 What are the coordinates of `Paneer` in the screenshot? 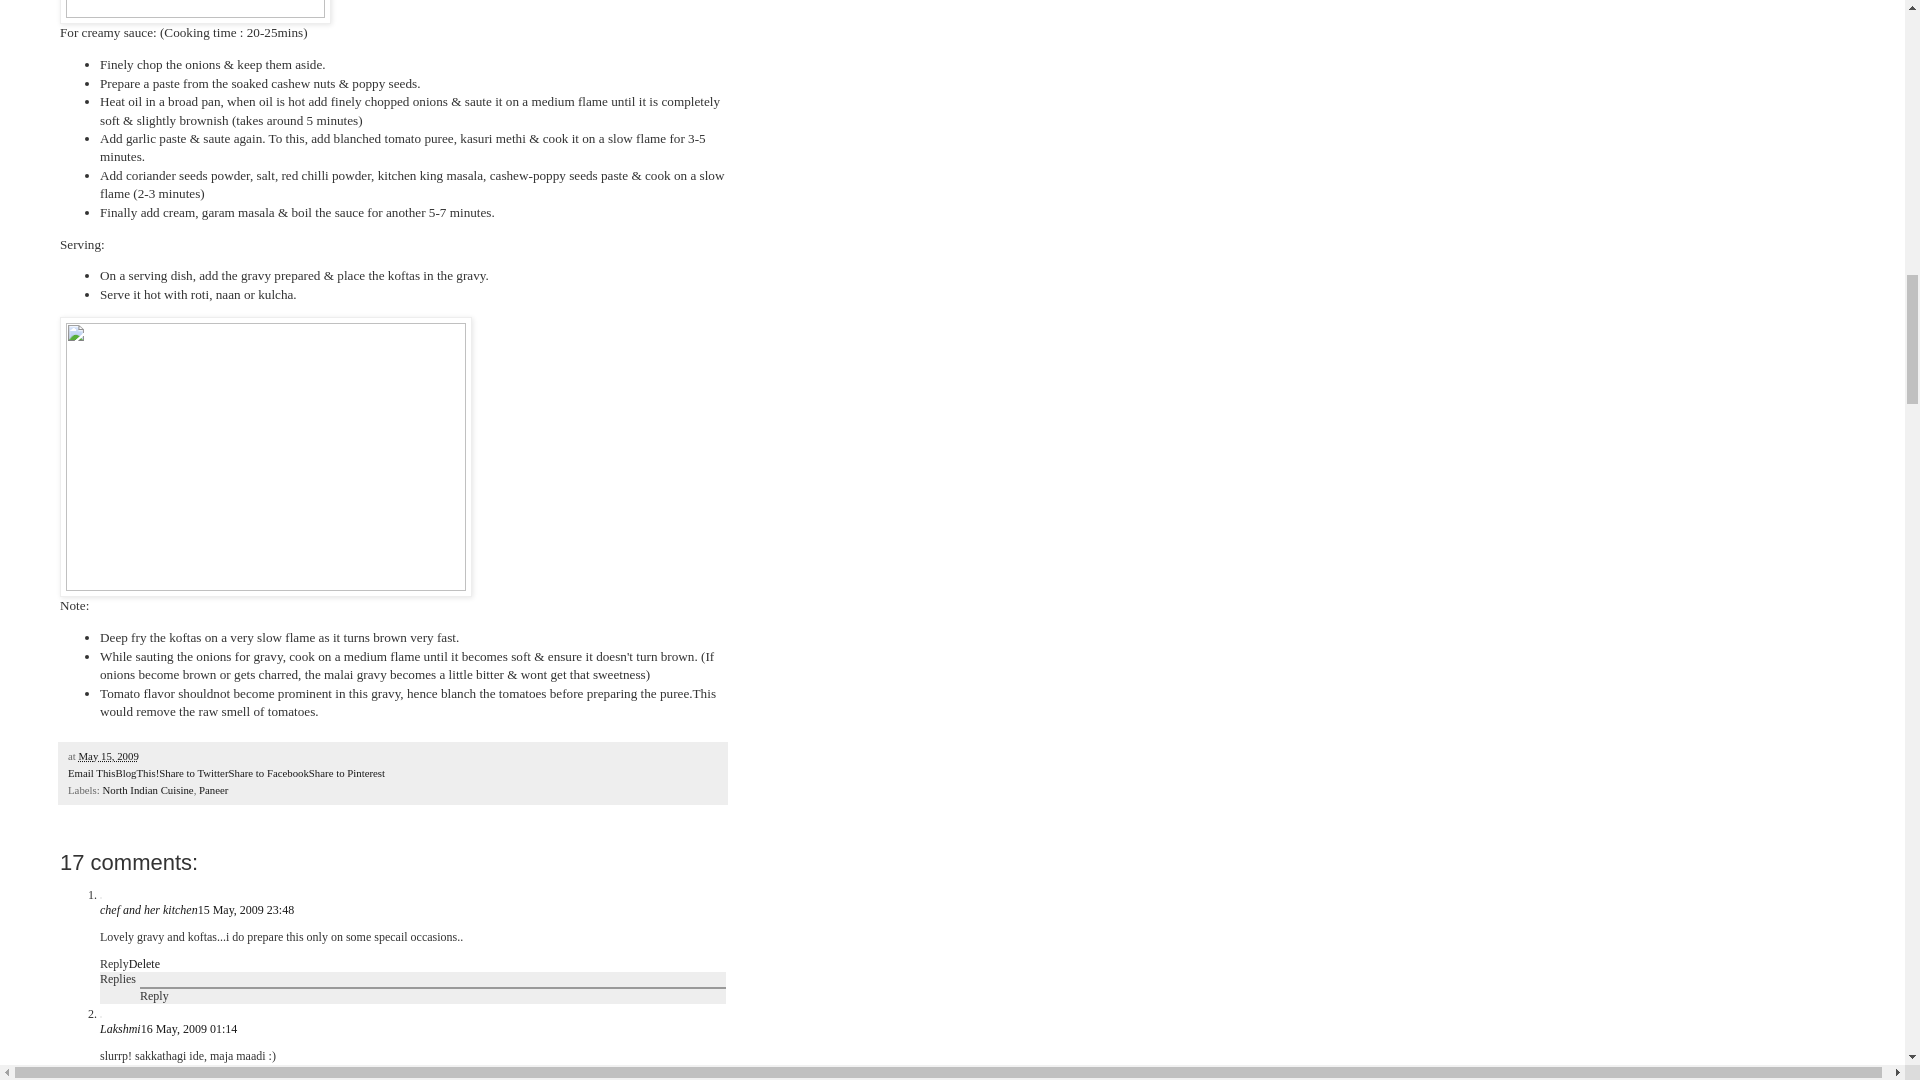 It's located at (214, 790).